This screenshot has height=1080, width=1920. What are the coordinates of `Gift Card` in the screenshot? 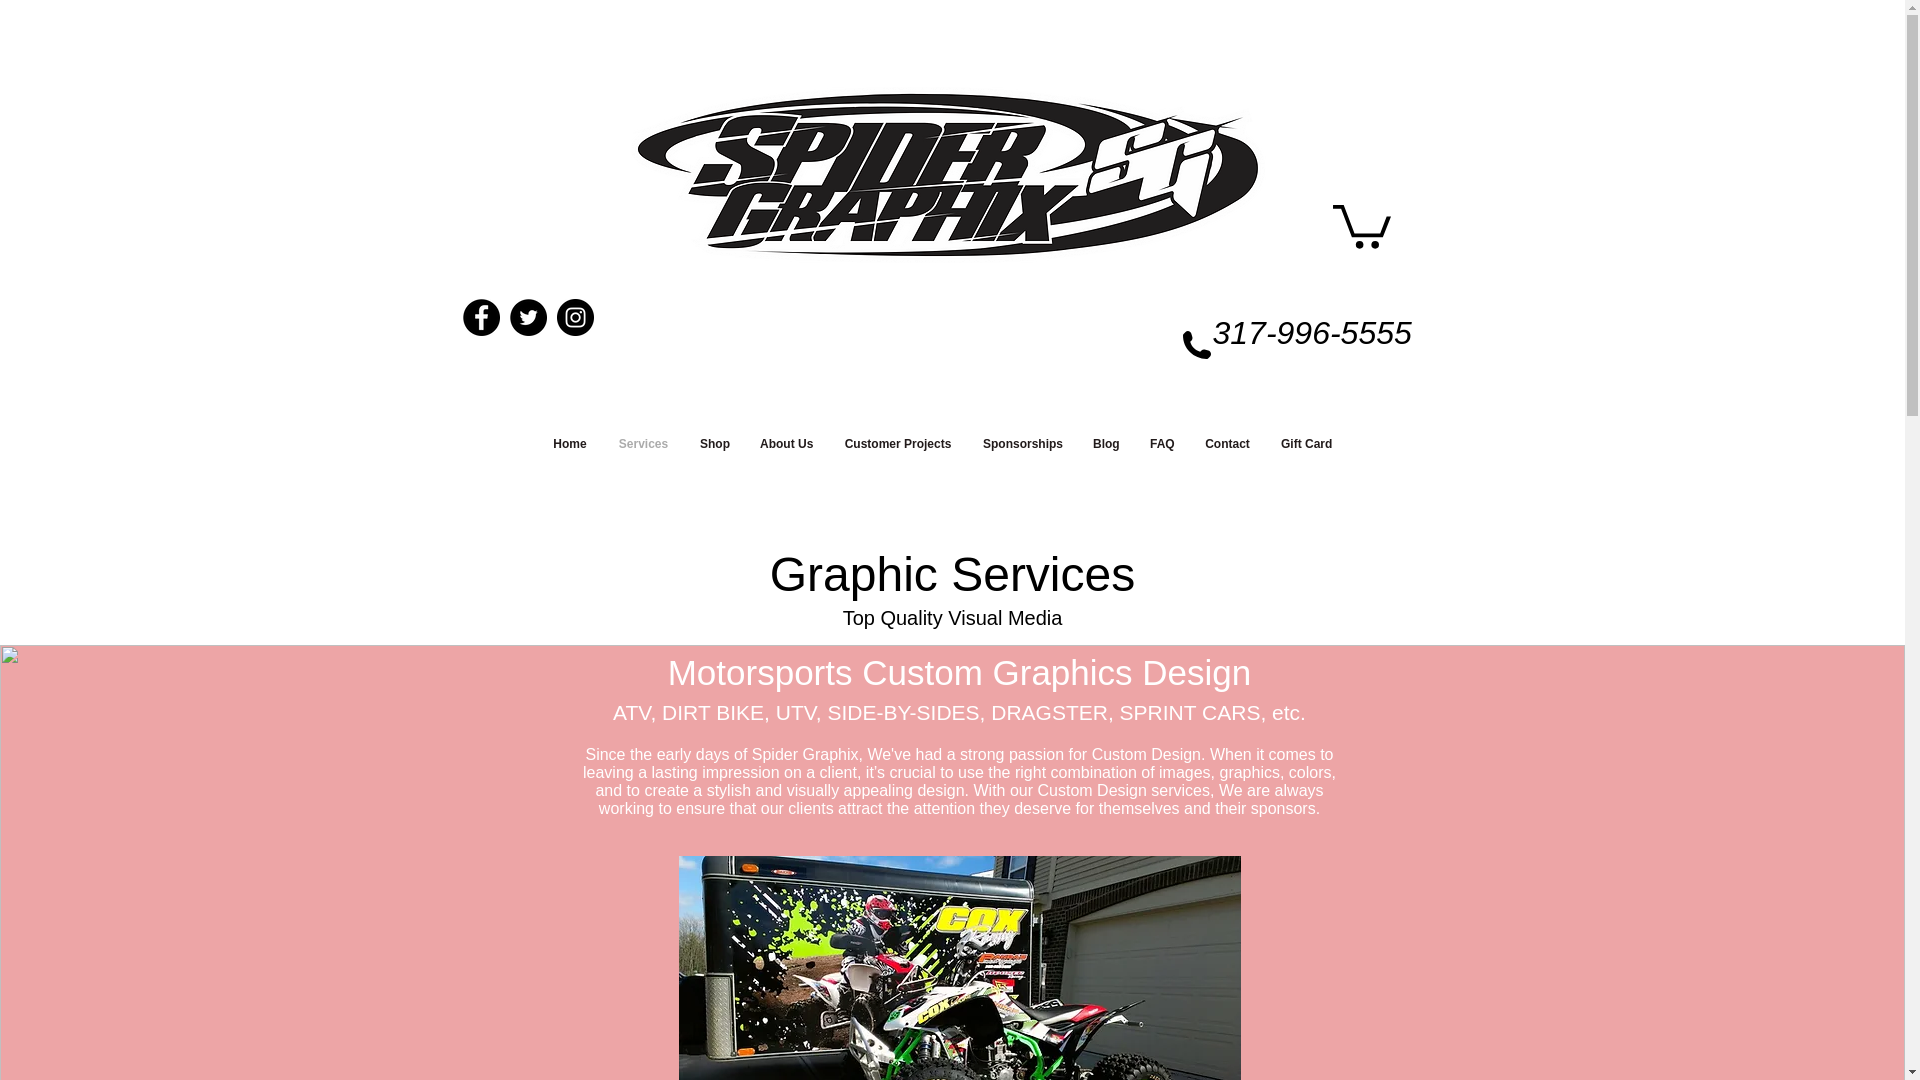 It's located at (1306, 444).